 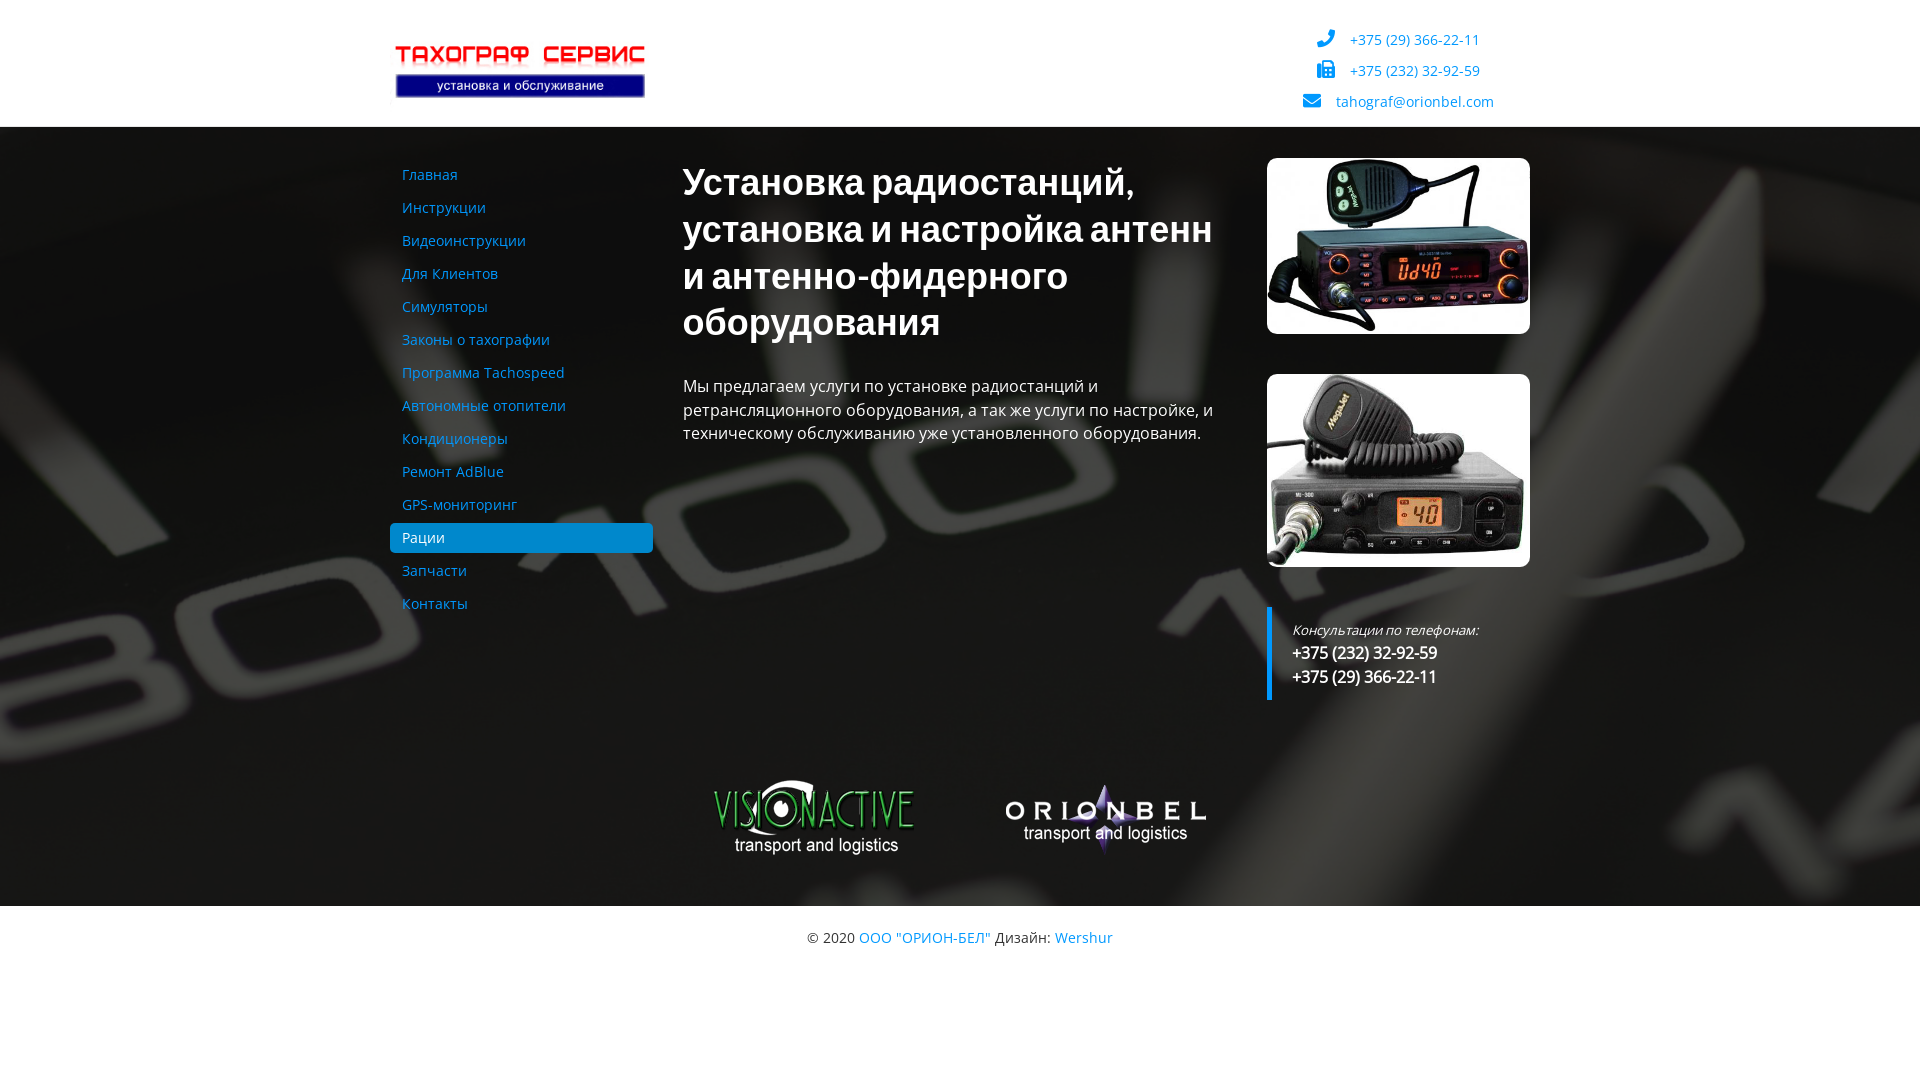 I want to click on Wershur, so click(x=1084, y=938).